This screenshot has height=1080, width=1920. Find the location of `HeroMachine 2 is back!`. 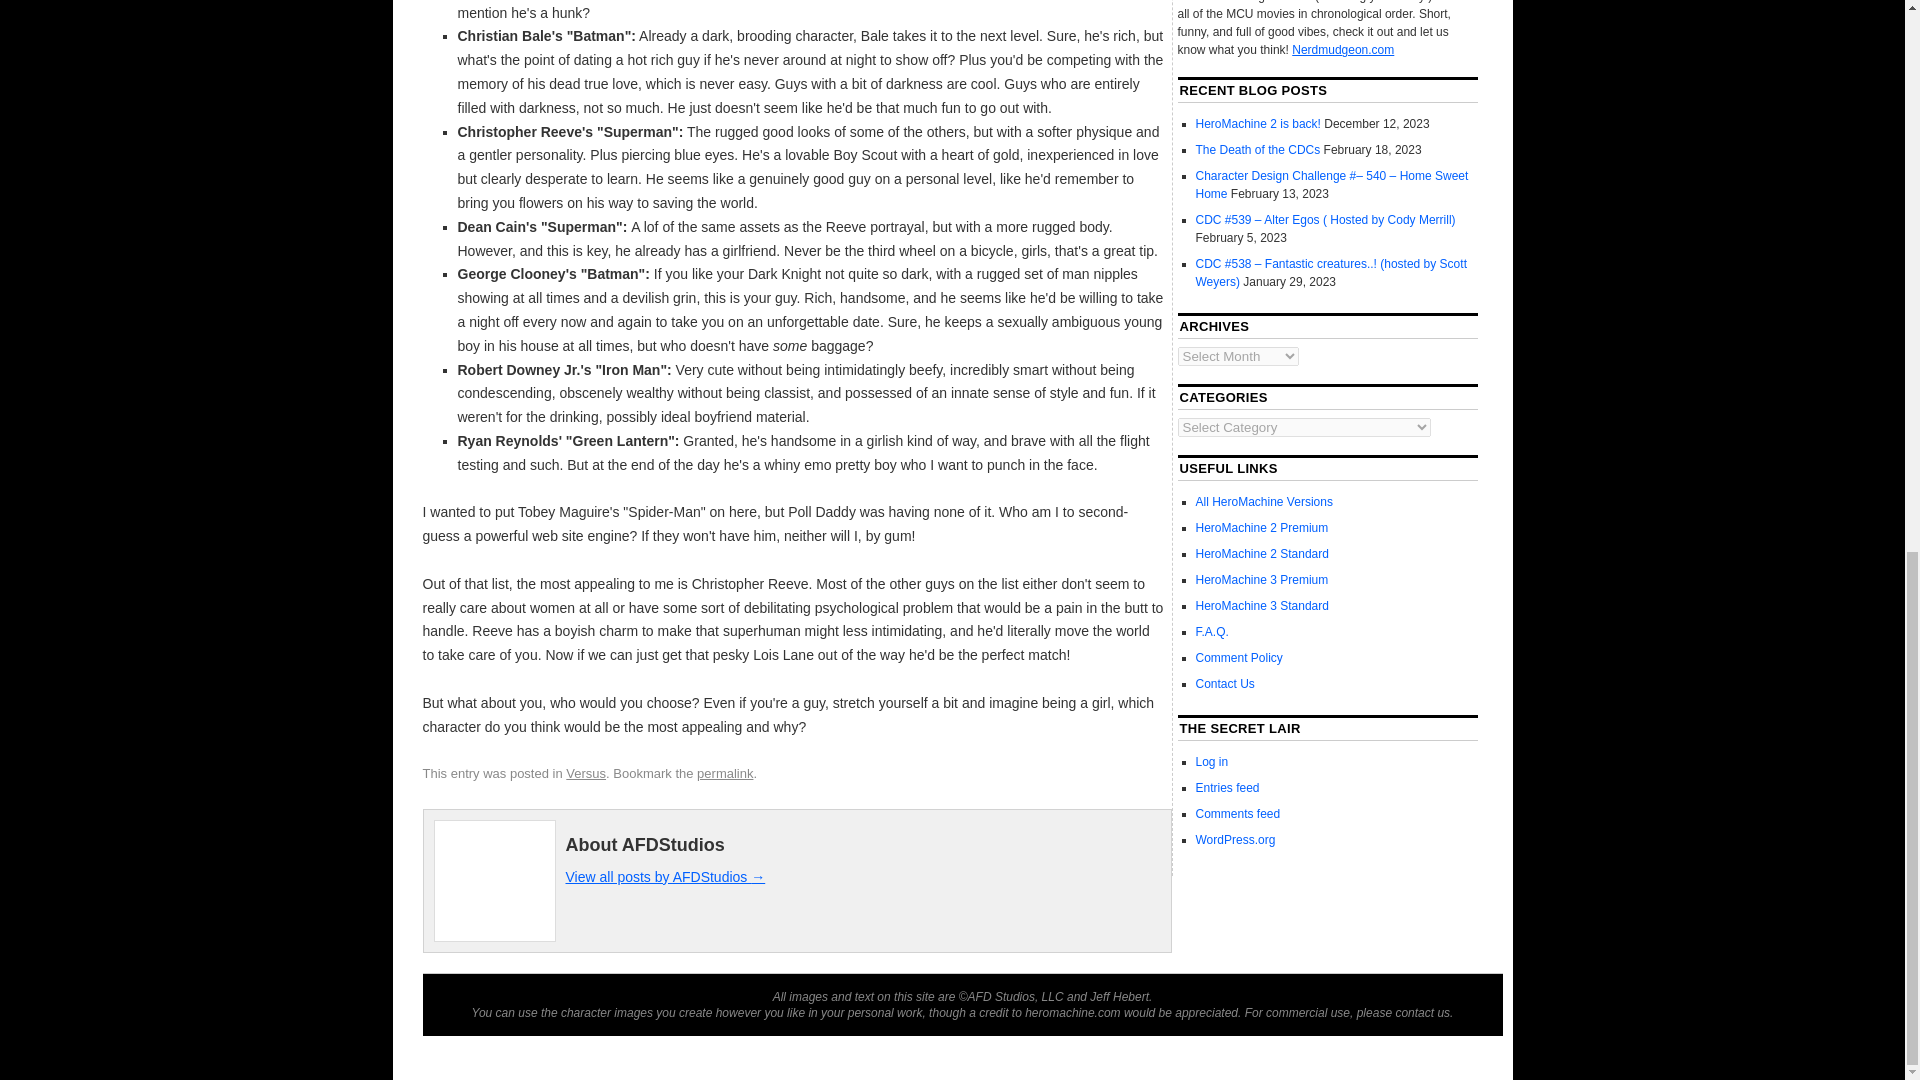

HeroMachine 2 is back! is located at coordinates (1258, 123).